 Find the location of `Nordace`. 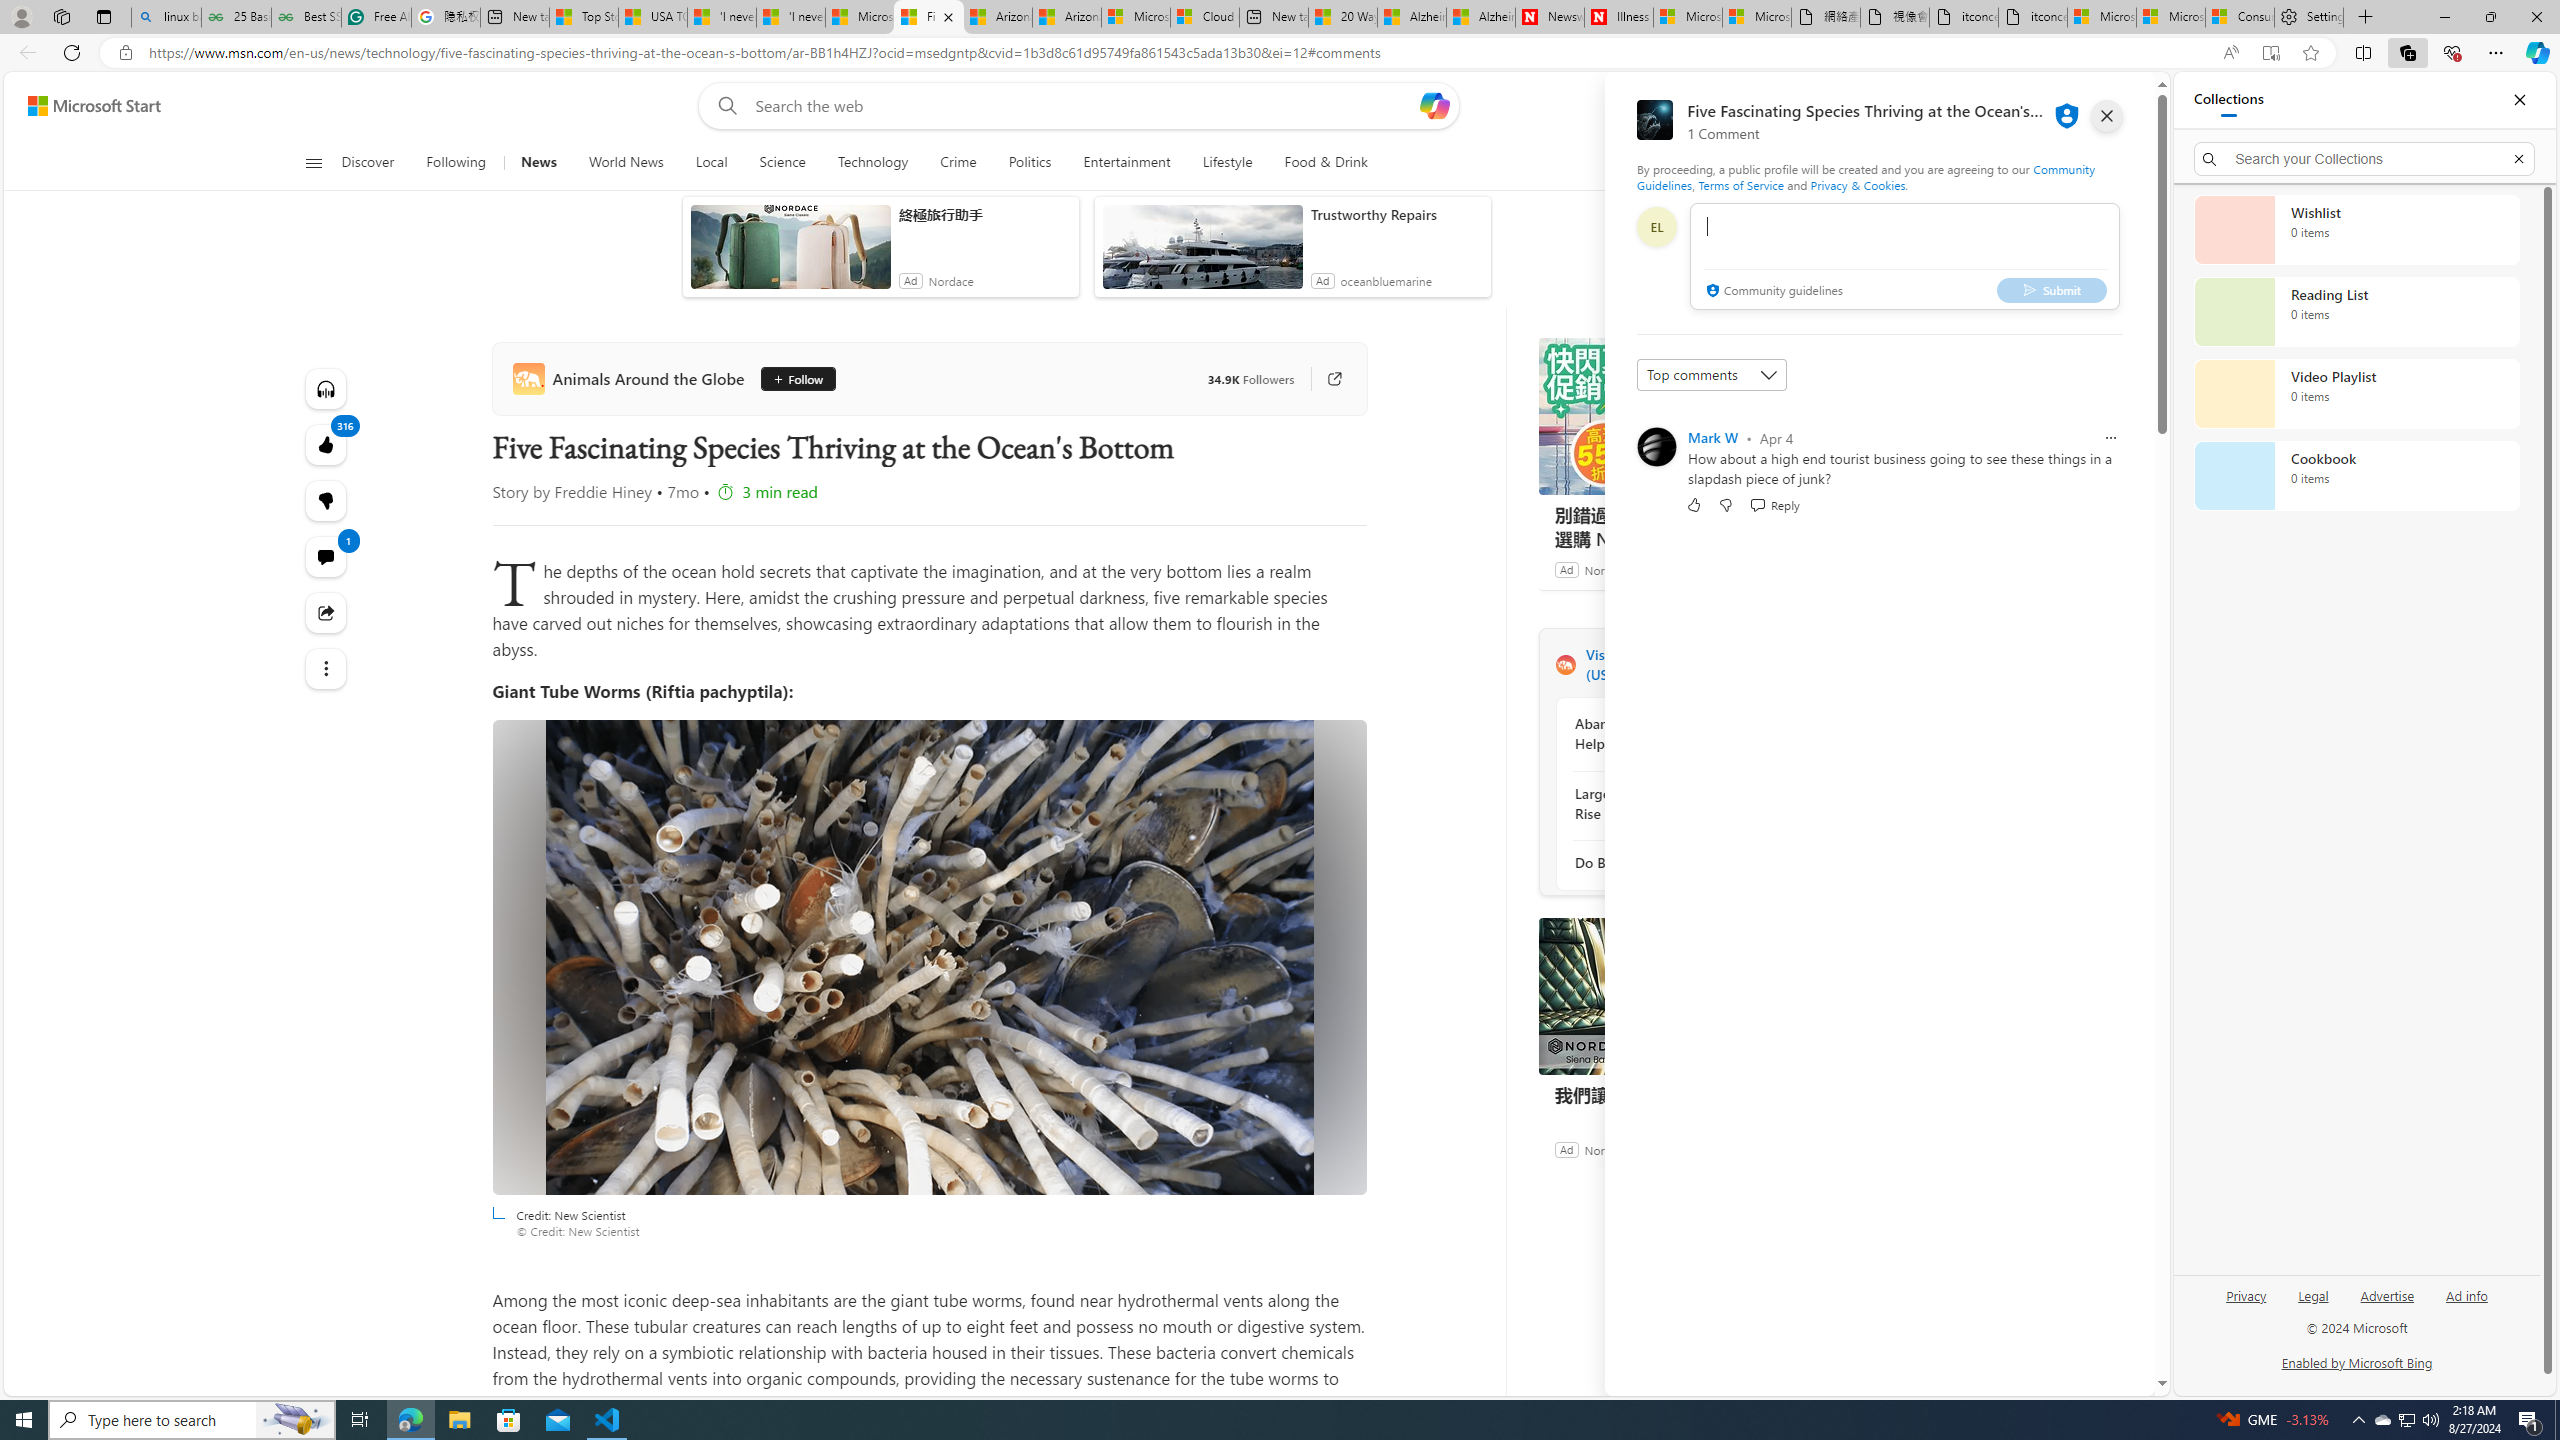

Nordace is located at coordinates (1607, 1148).